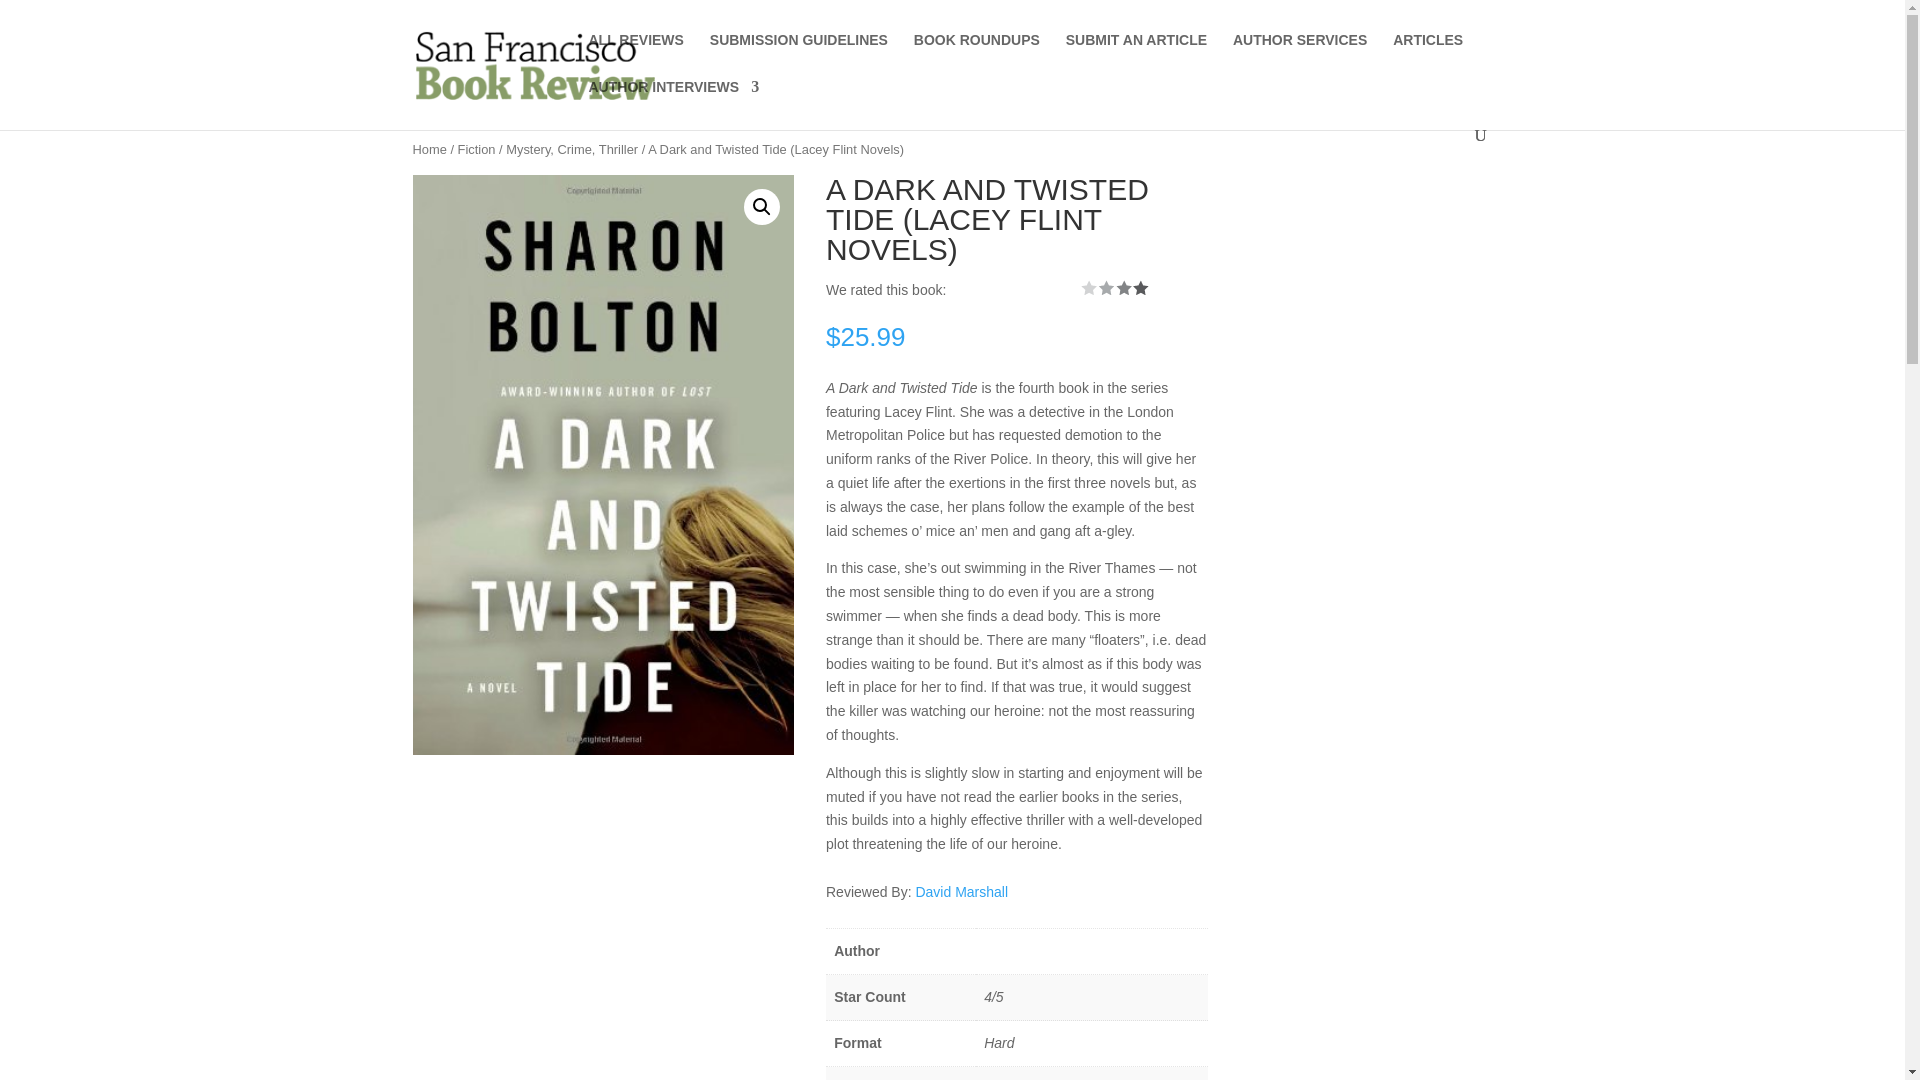 This screenshot has height=1080, width=1920. I want to click on SUBMISSION GUIDELINES, so click(798, 56).